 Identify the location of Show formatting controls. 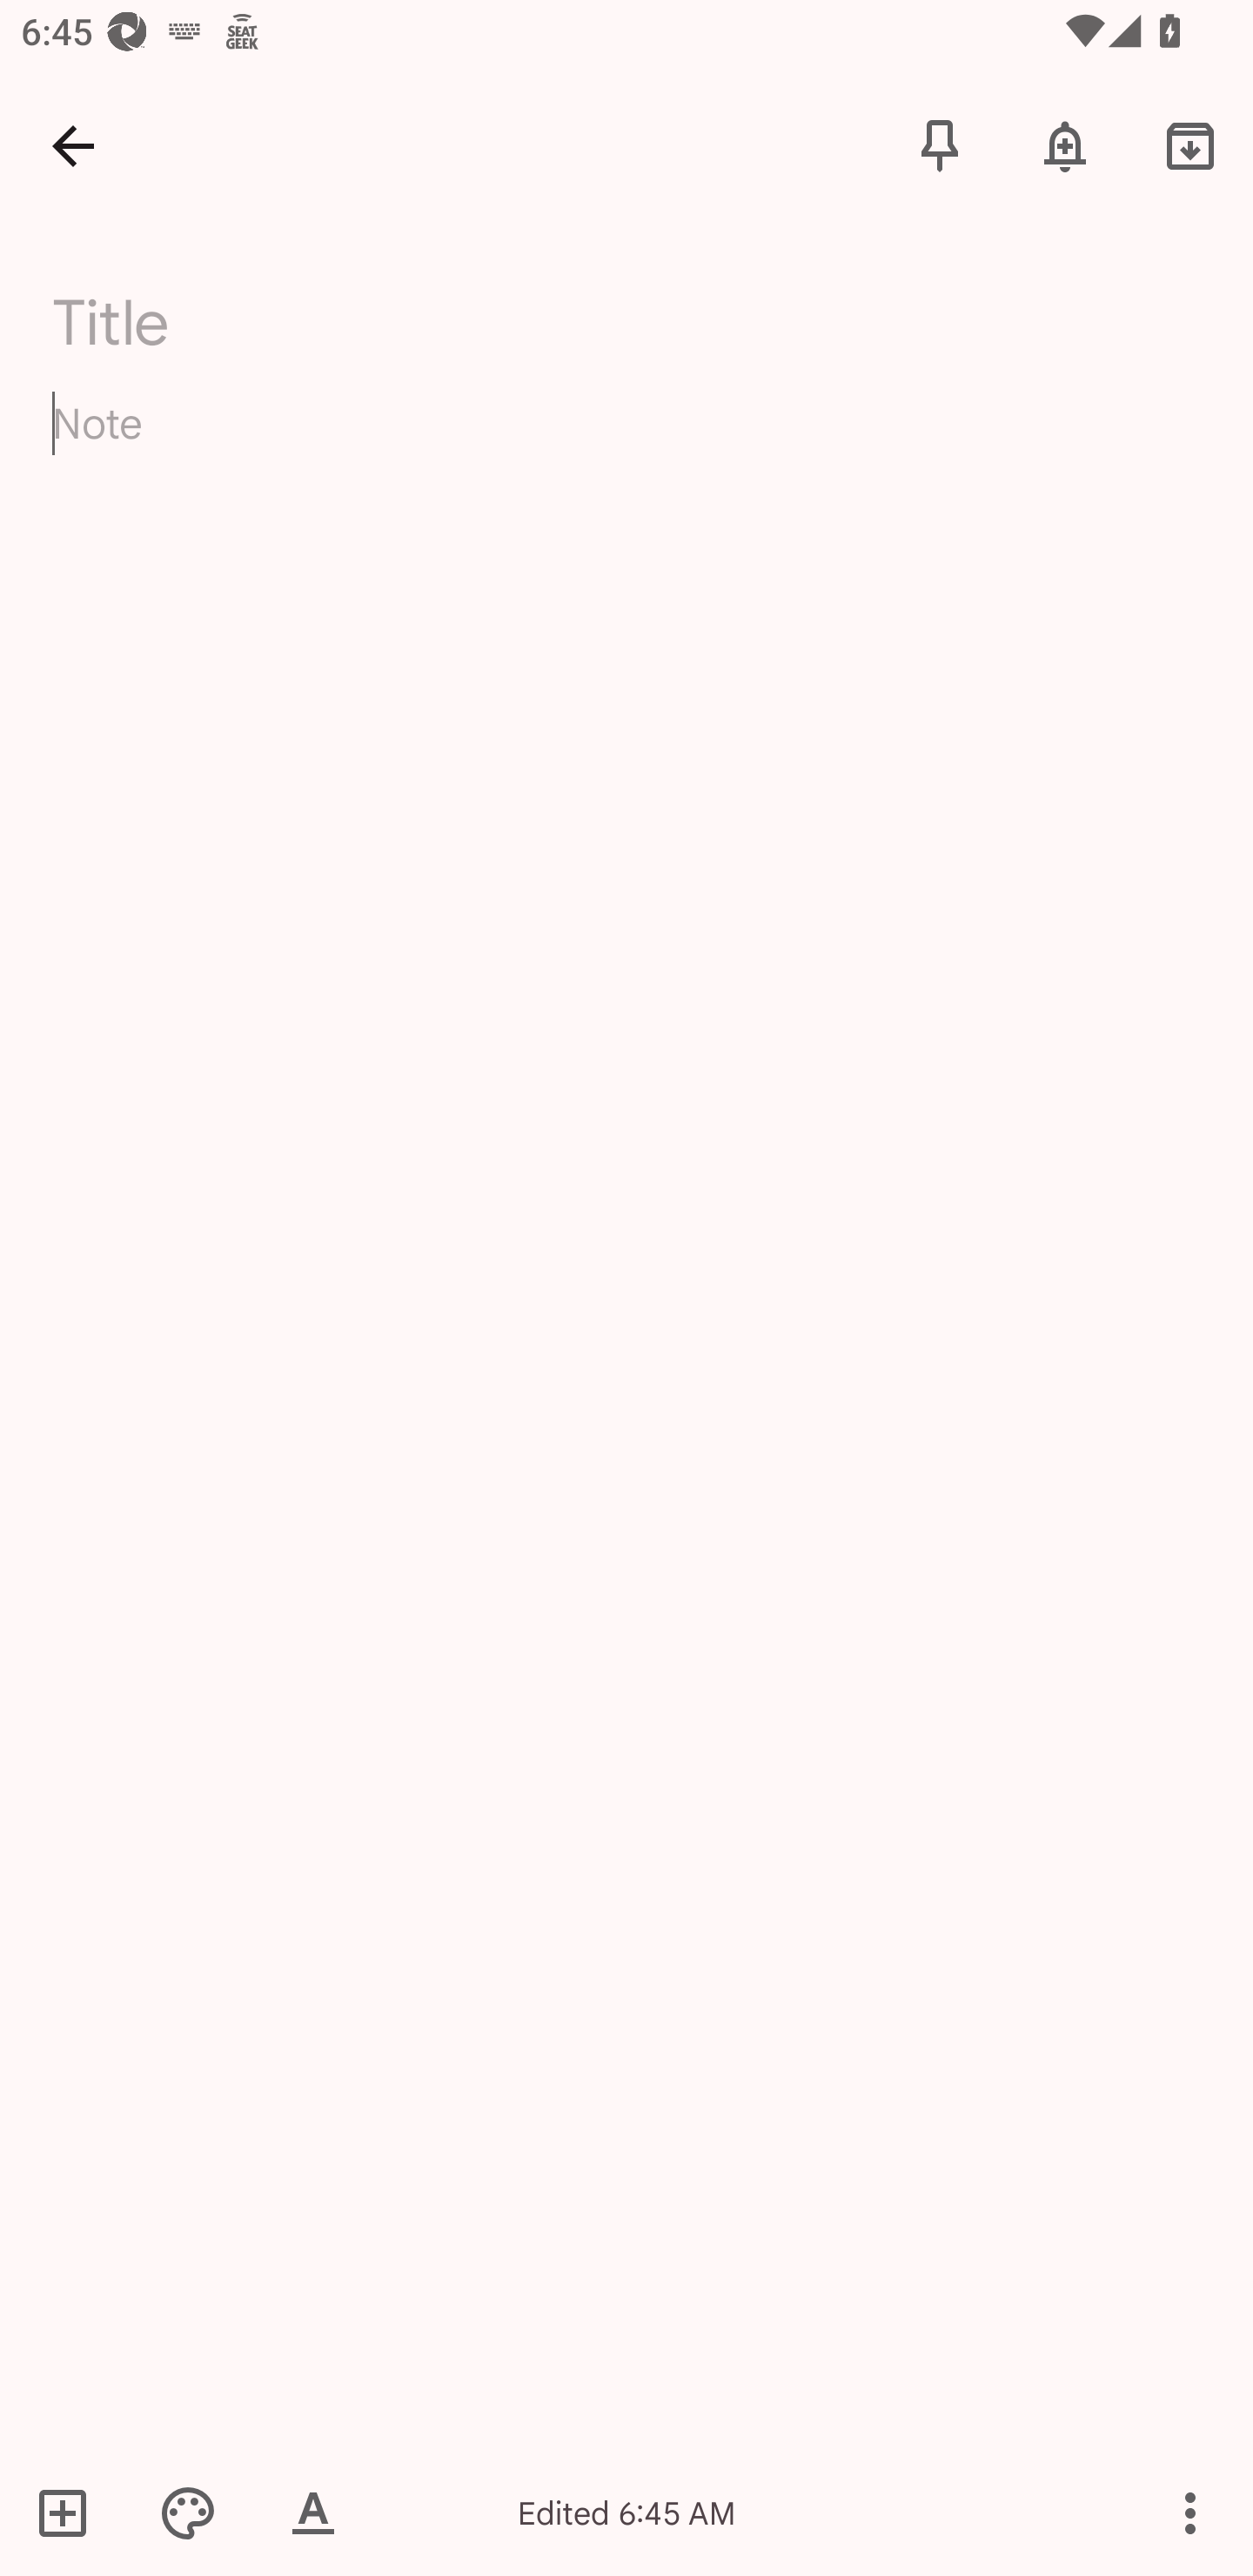
(313, 2512).